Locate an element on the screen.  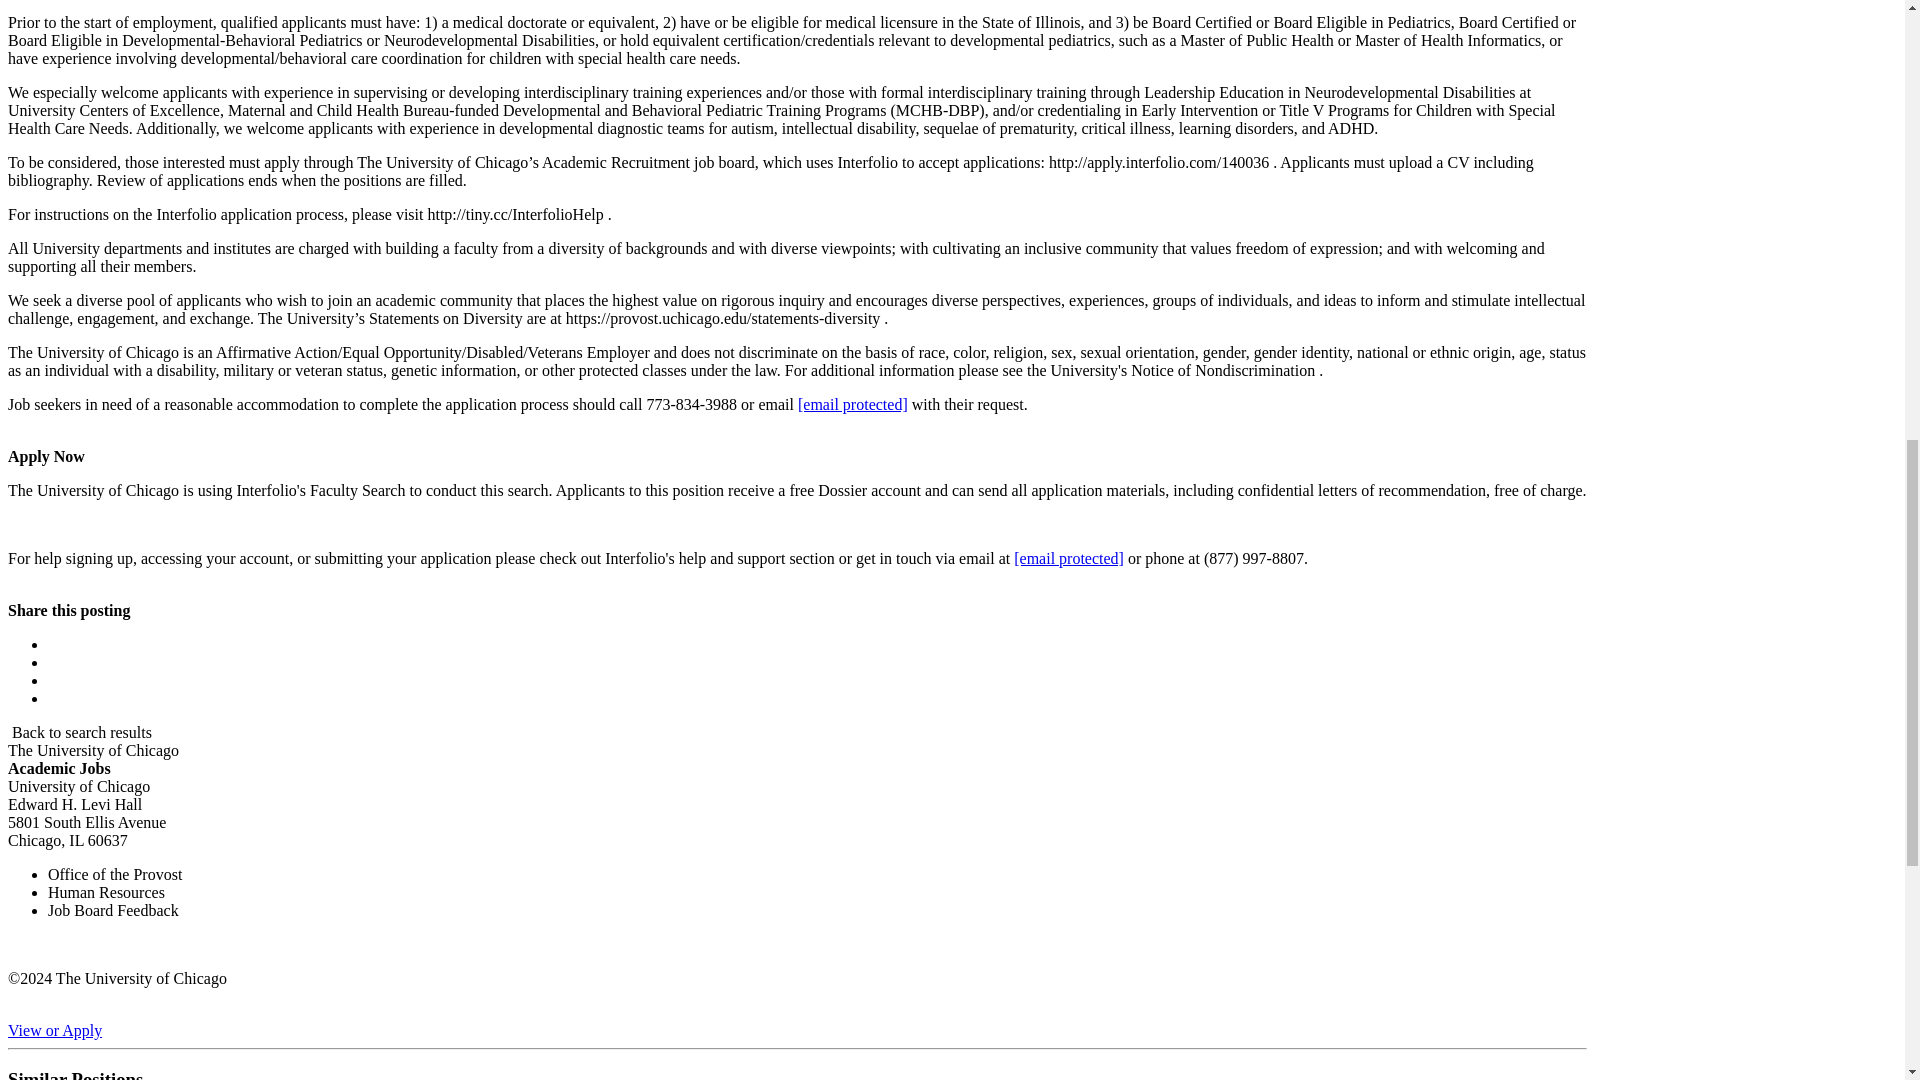
View or Apply is located at coordinates (54, 1030).